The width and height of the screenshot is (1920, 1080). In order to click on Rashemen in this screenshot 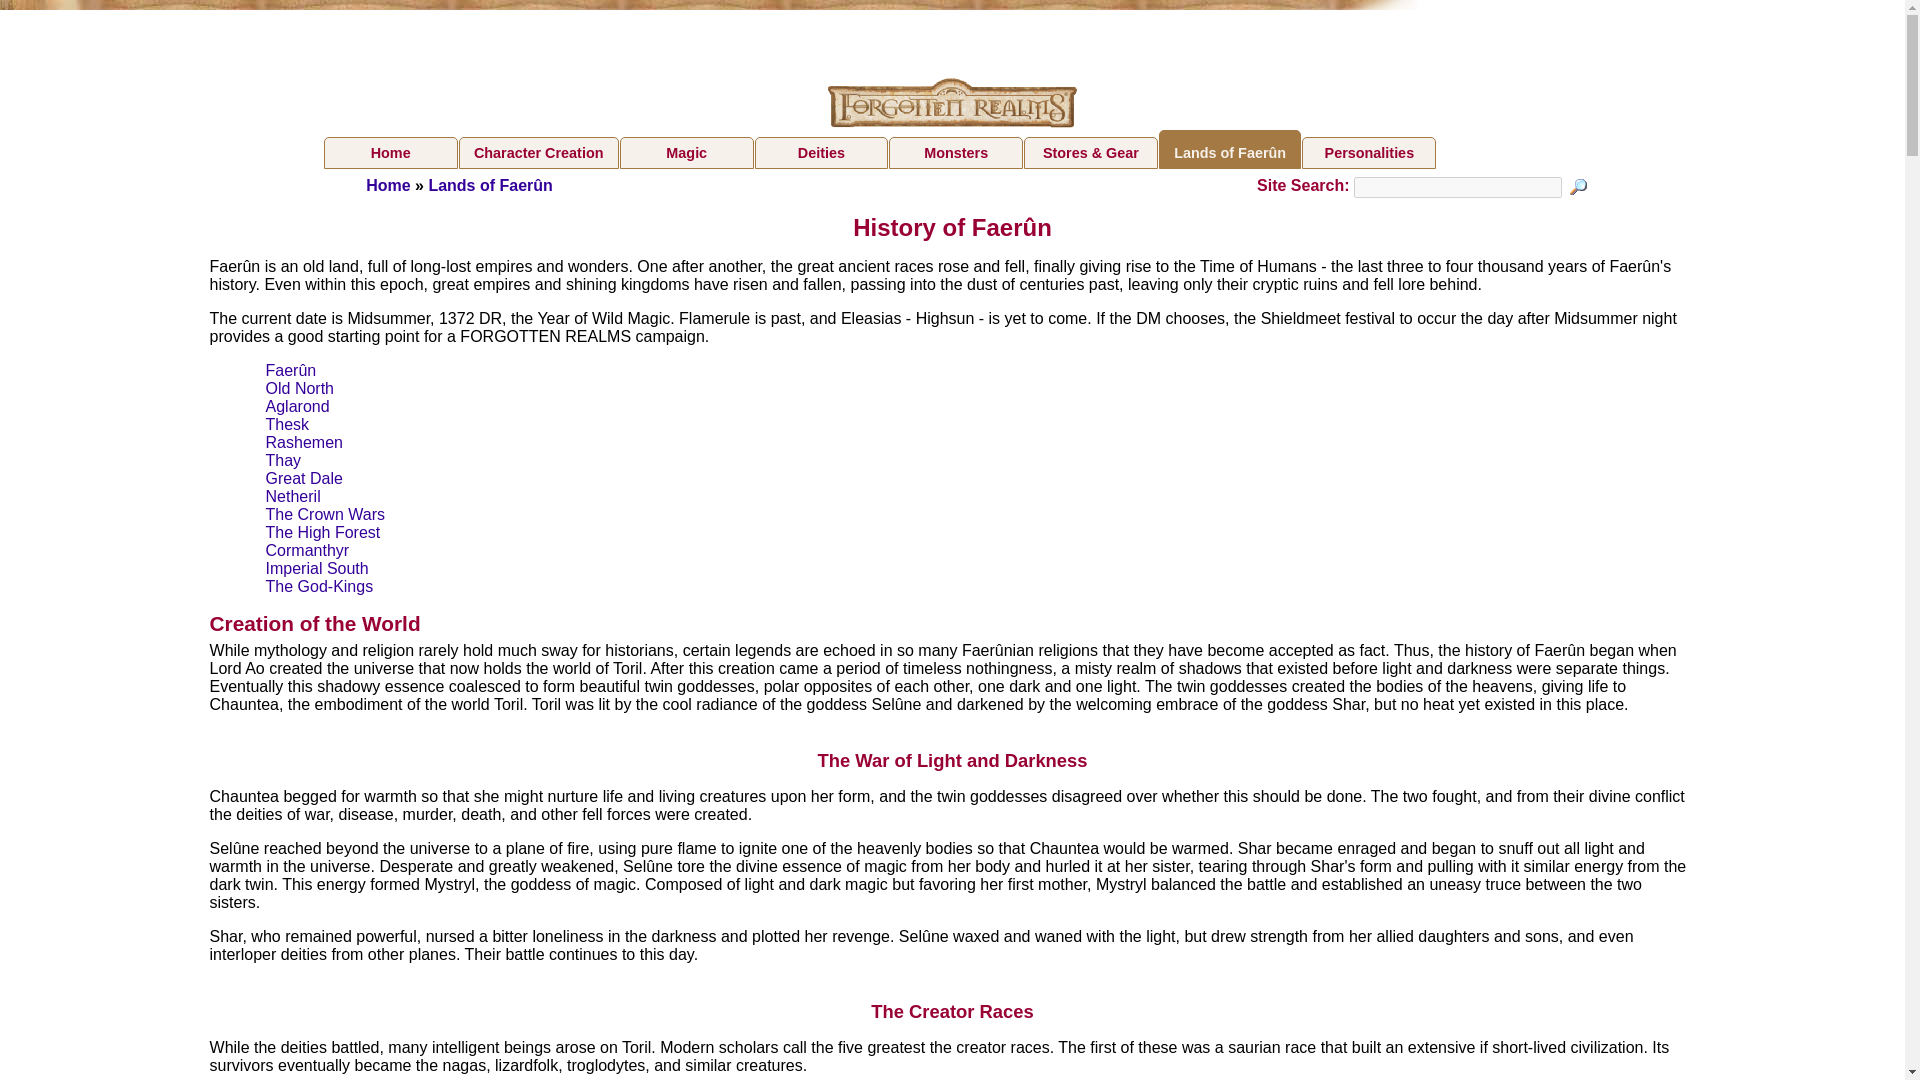, I will do `click(304, 442)`.